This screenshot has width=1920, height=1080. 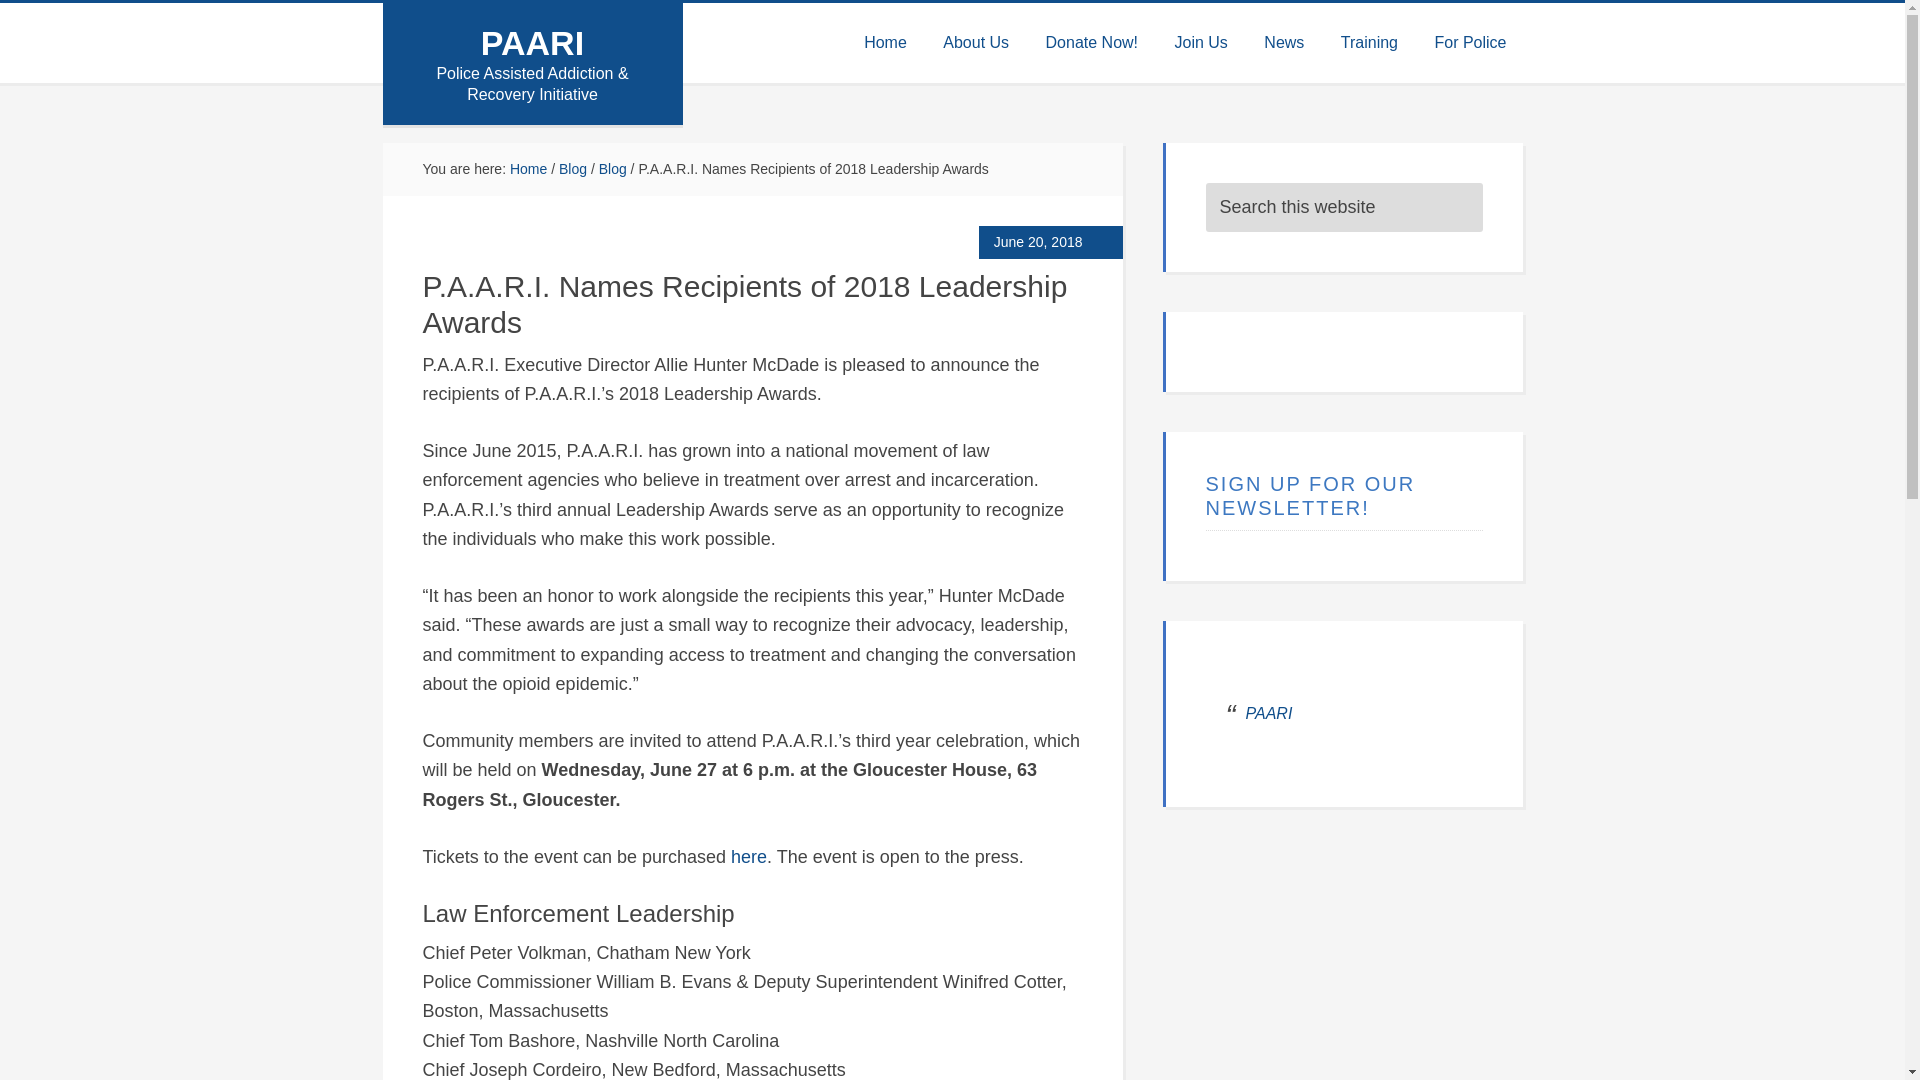 What do you see at coordinates (1470, 43) in the screenshot?
I see `For Police` at bounding box center [1470, 43].